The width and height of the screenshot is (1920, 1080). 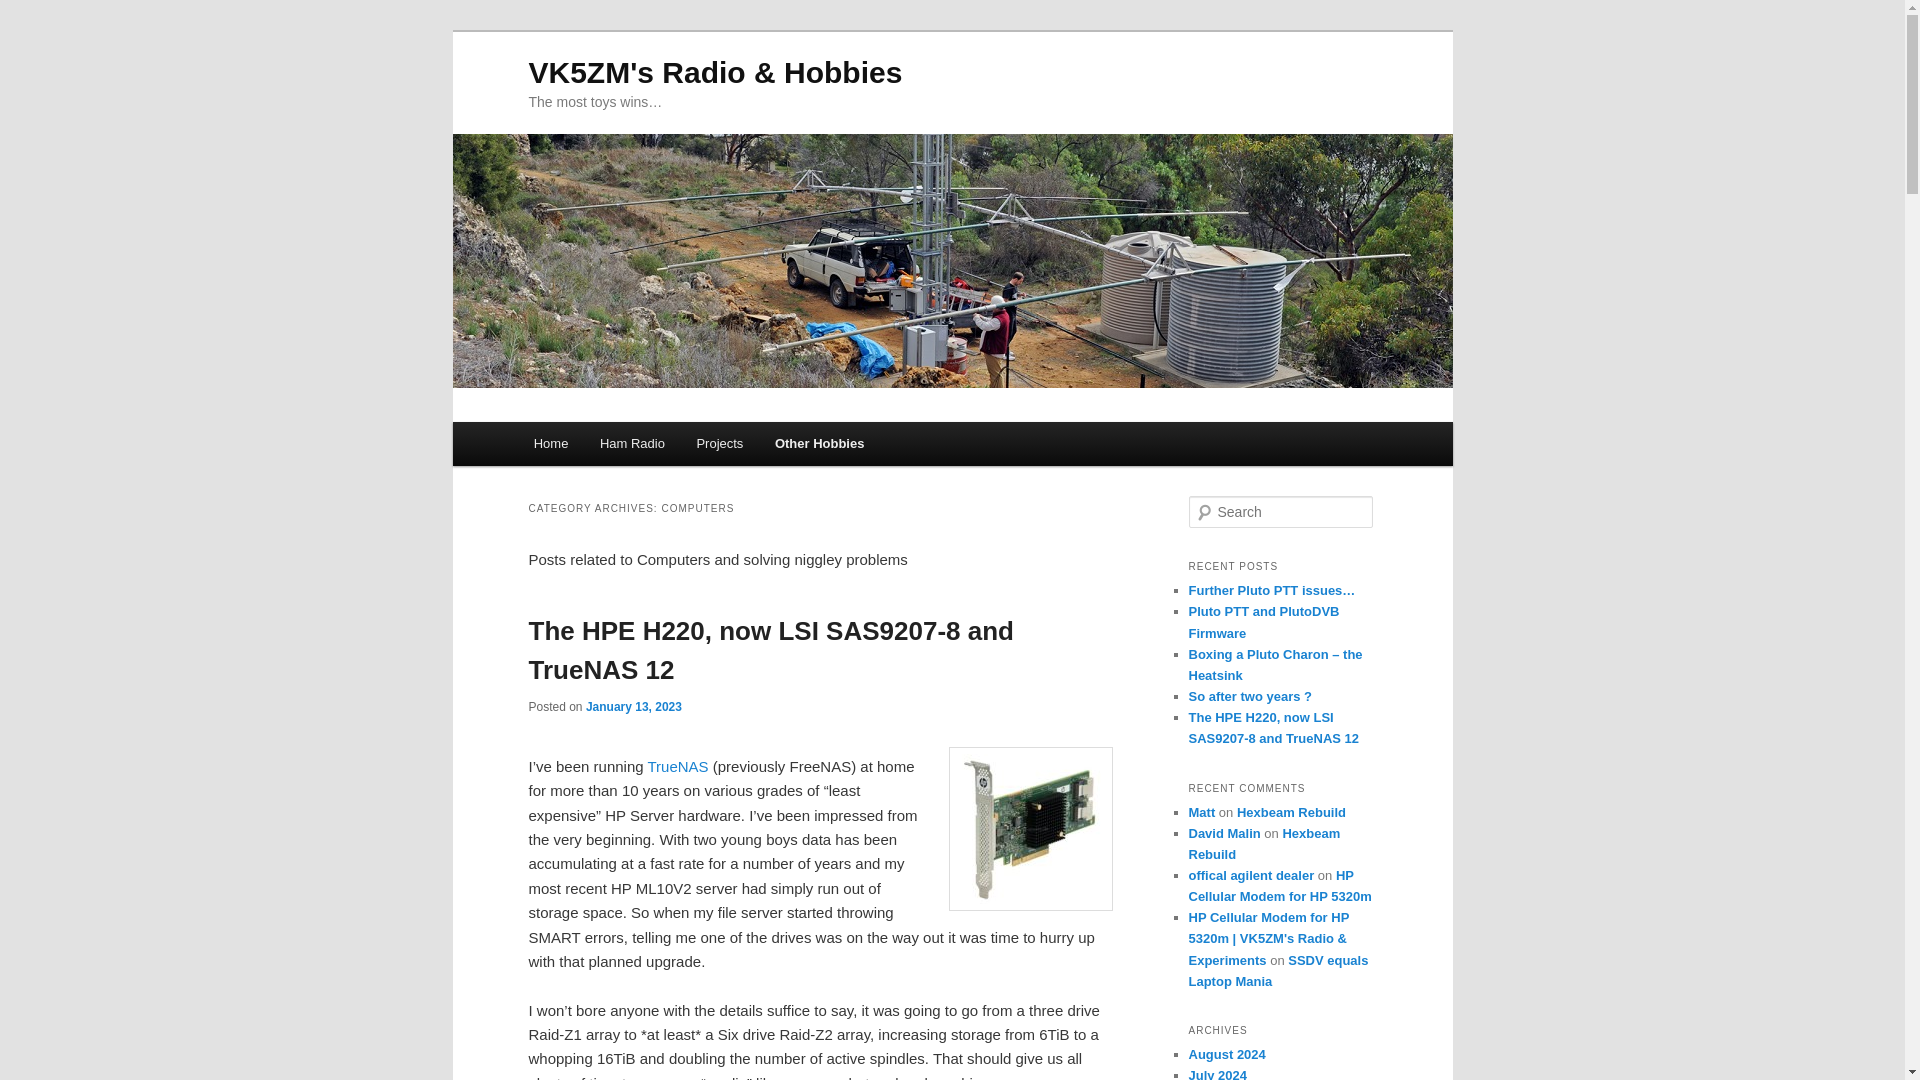 I want to click on 8:00 pm, so click(x=633, y=706).